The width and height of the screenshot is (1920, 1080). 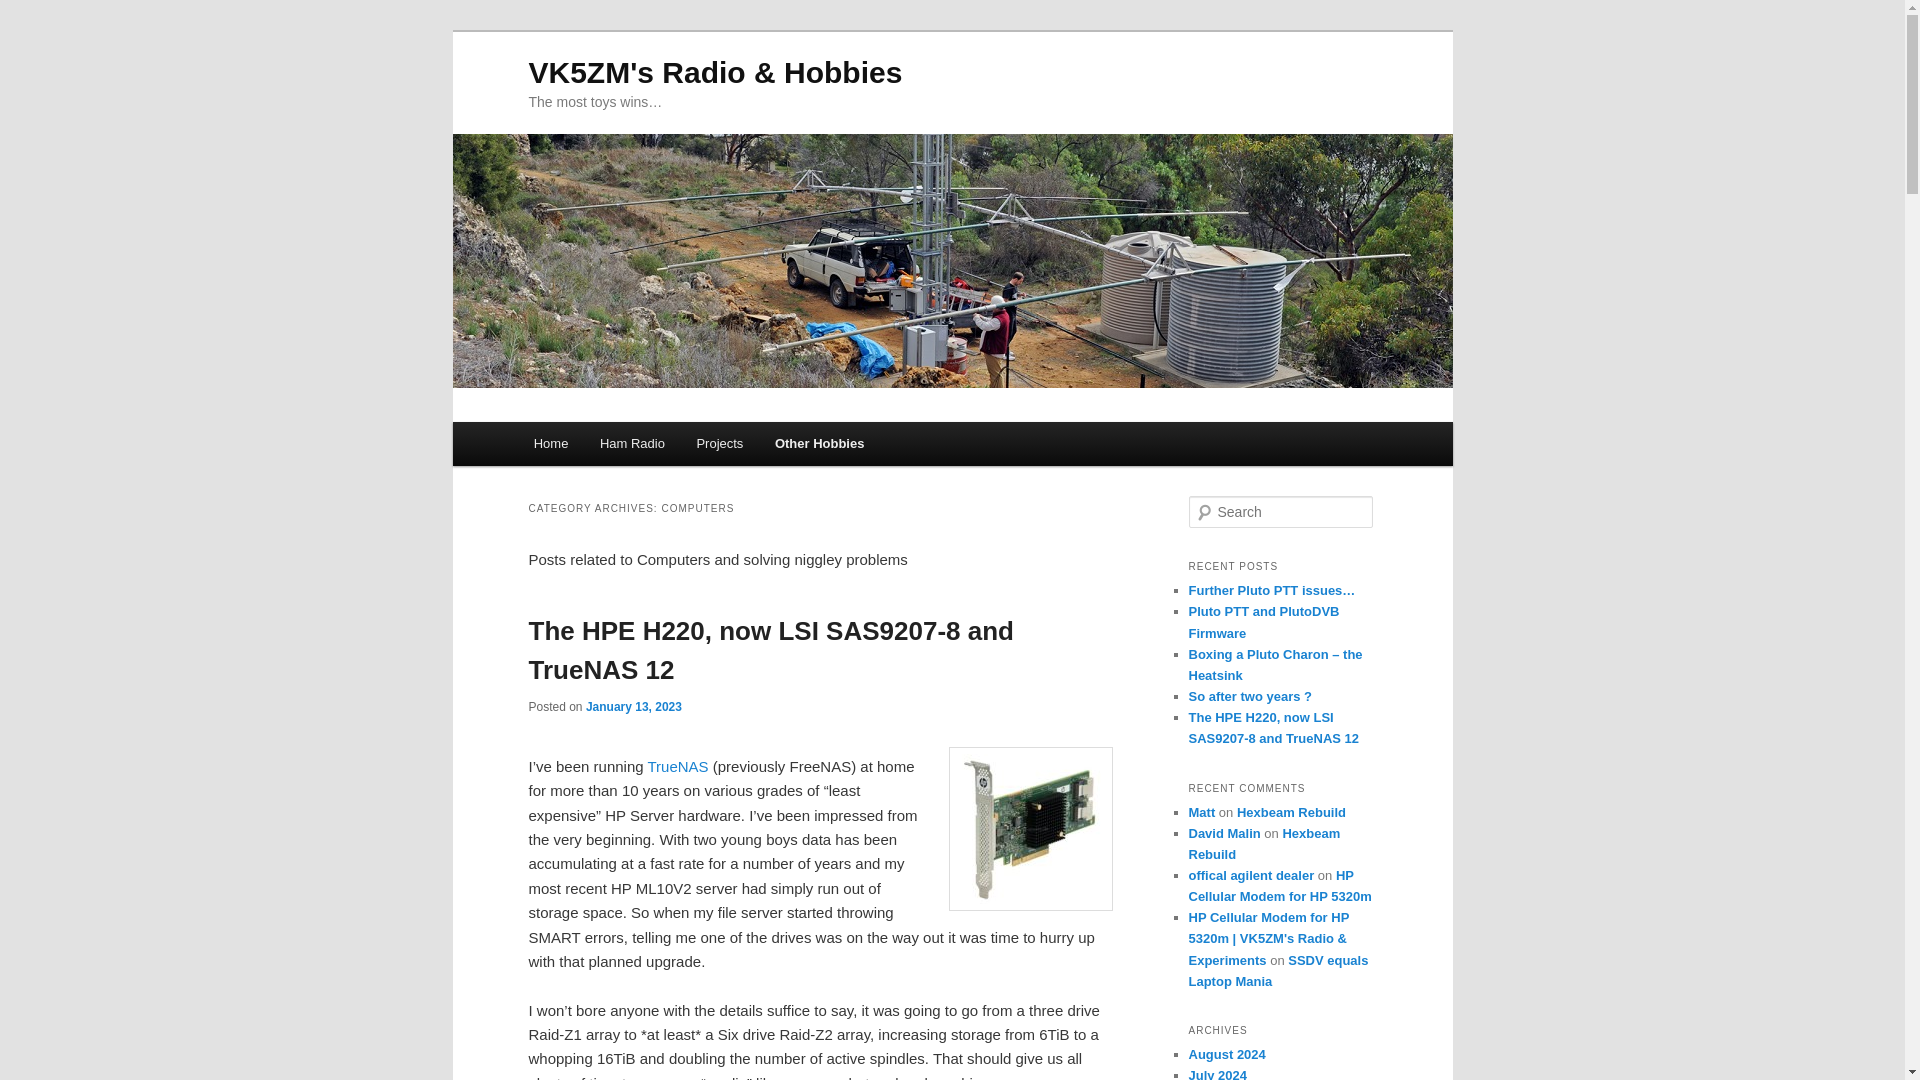 I want to click on 8:00 pm, so click(x=633, y=706).